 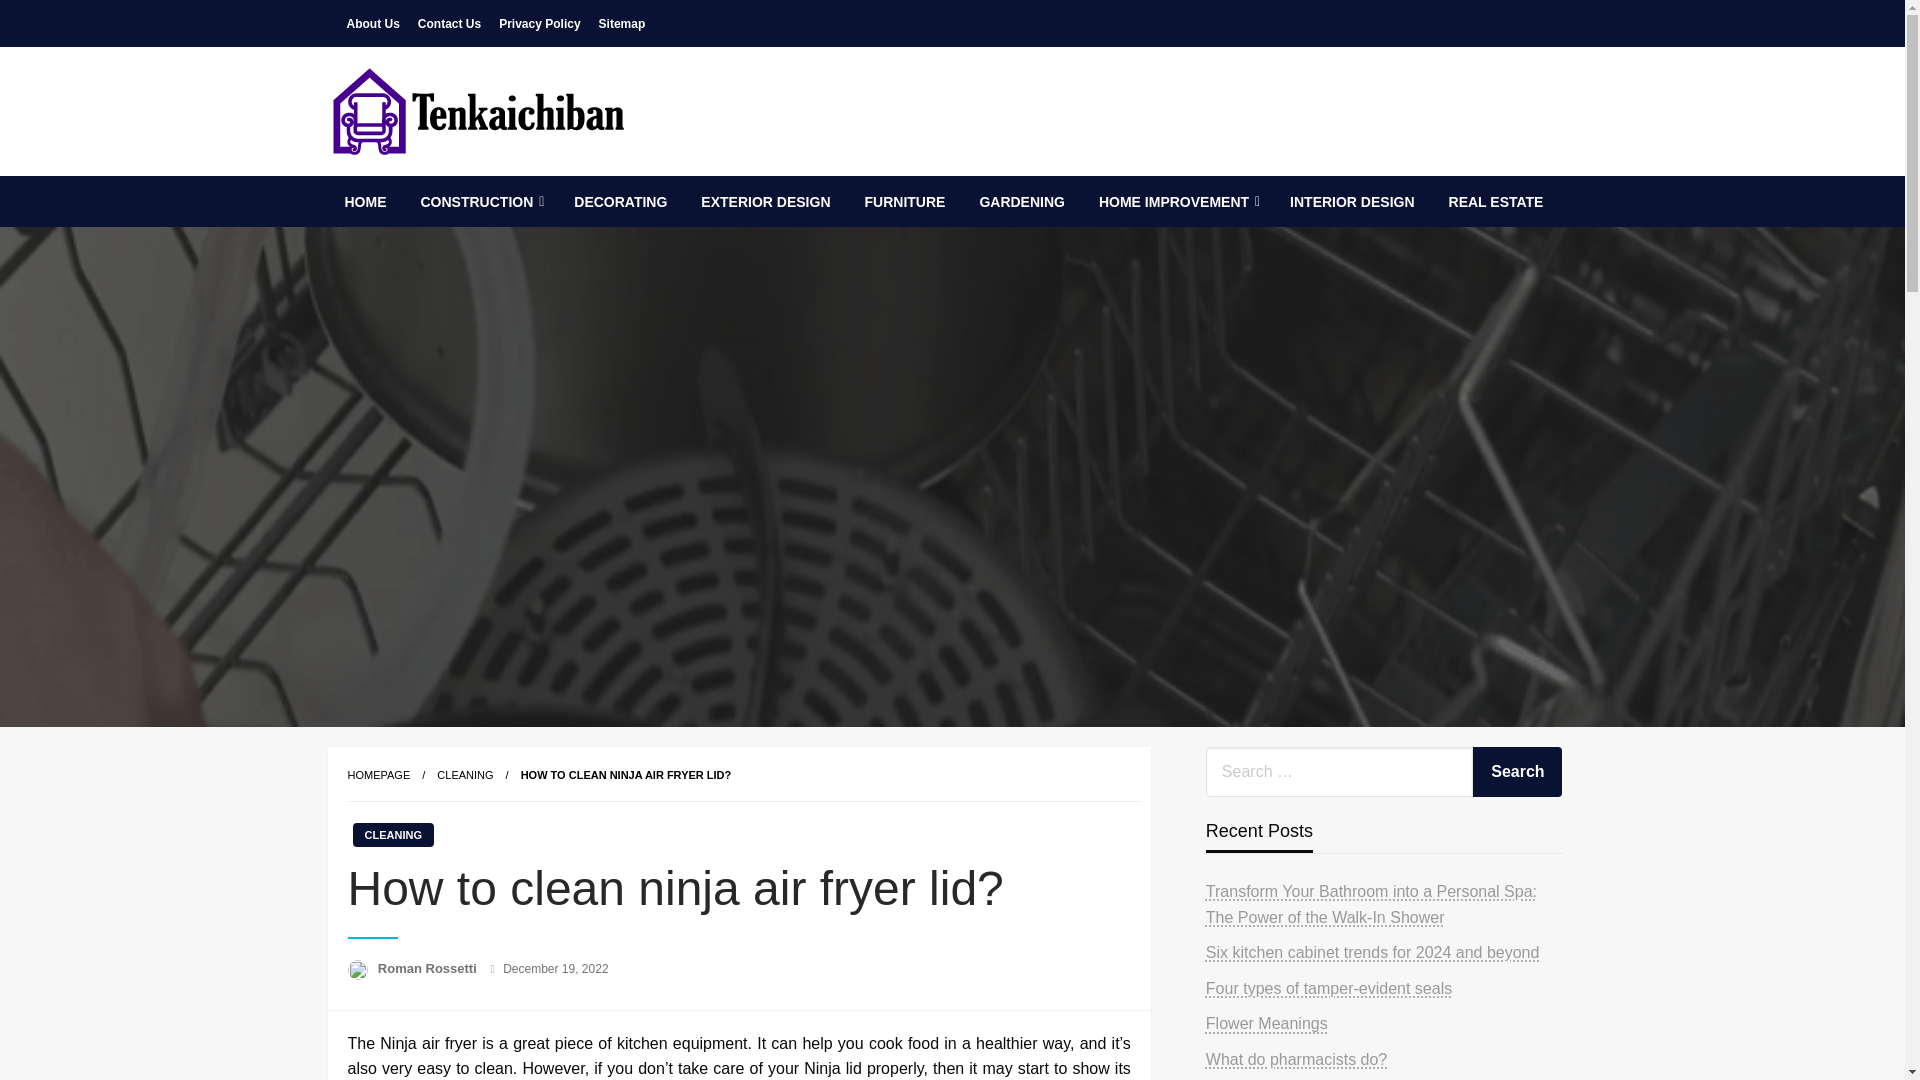 What do you see at coordinates (430, 968) in the screenshot?
I see `Roman Rossetti` at bounding box center [430, 968].